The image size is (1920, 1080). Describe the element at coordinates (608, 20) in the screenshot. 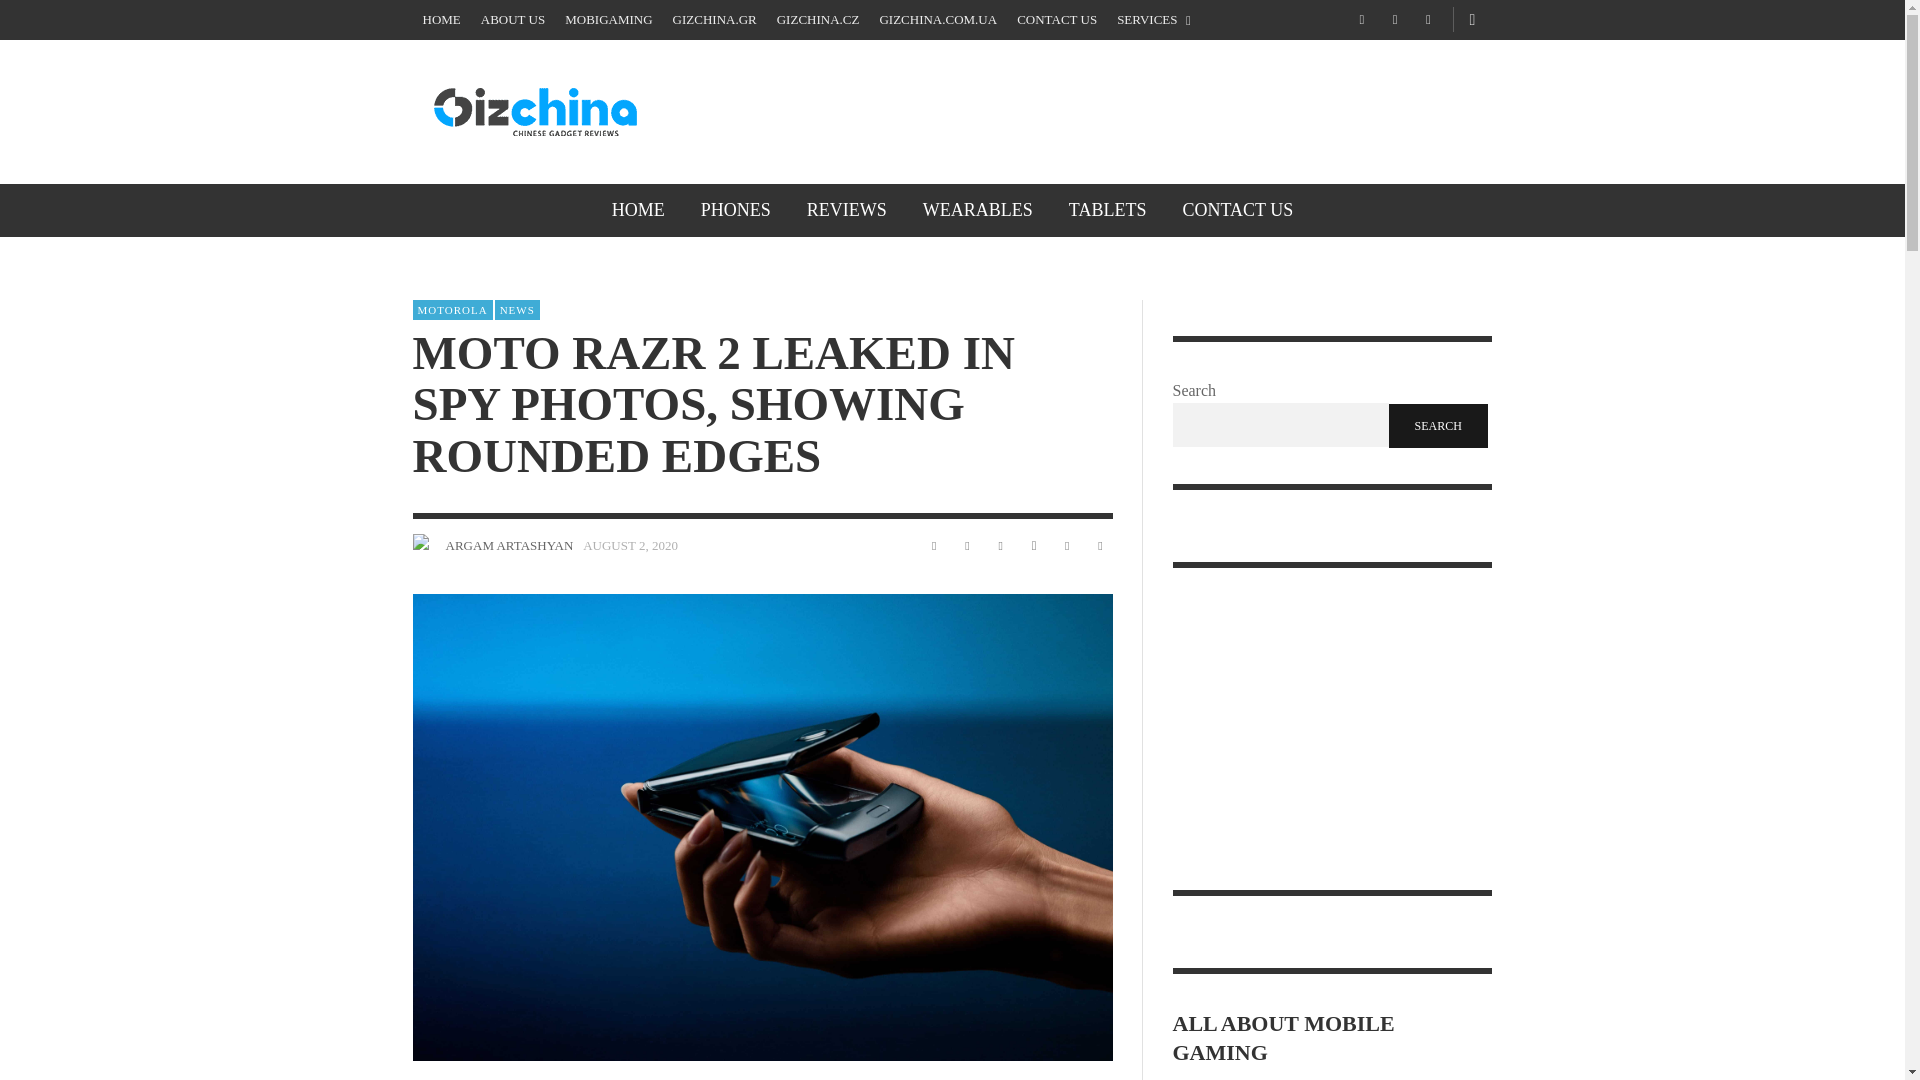

I see `MOBIGAMING` at that location.